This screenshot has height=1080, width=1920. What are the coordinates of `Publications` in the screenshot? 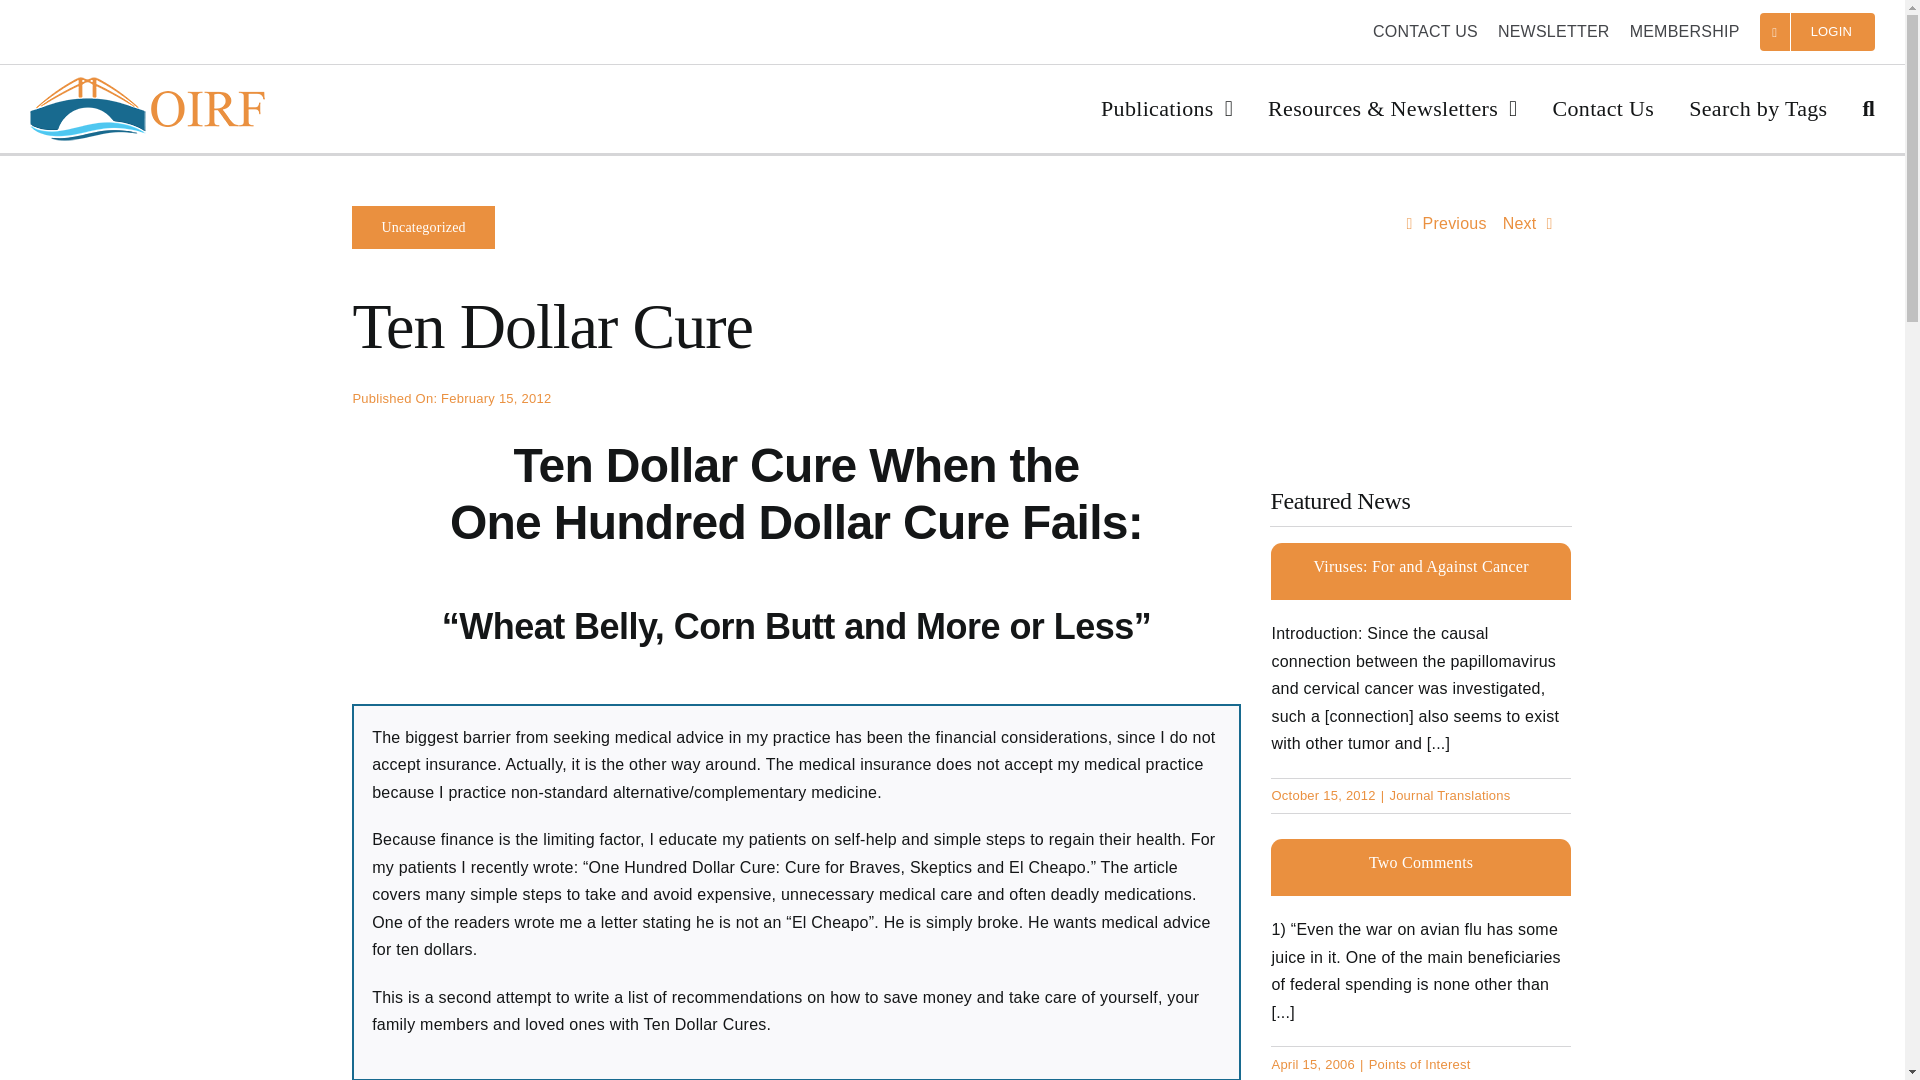 It's located at (1166, 108).